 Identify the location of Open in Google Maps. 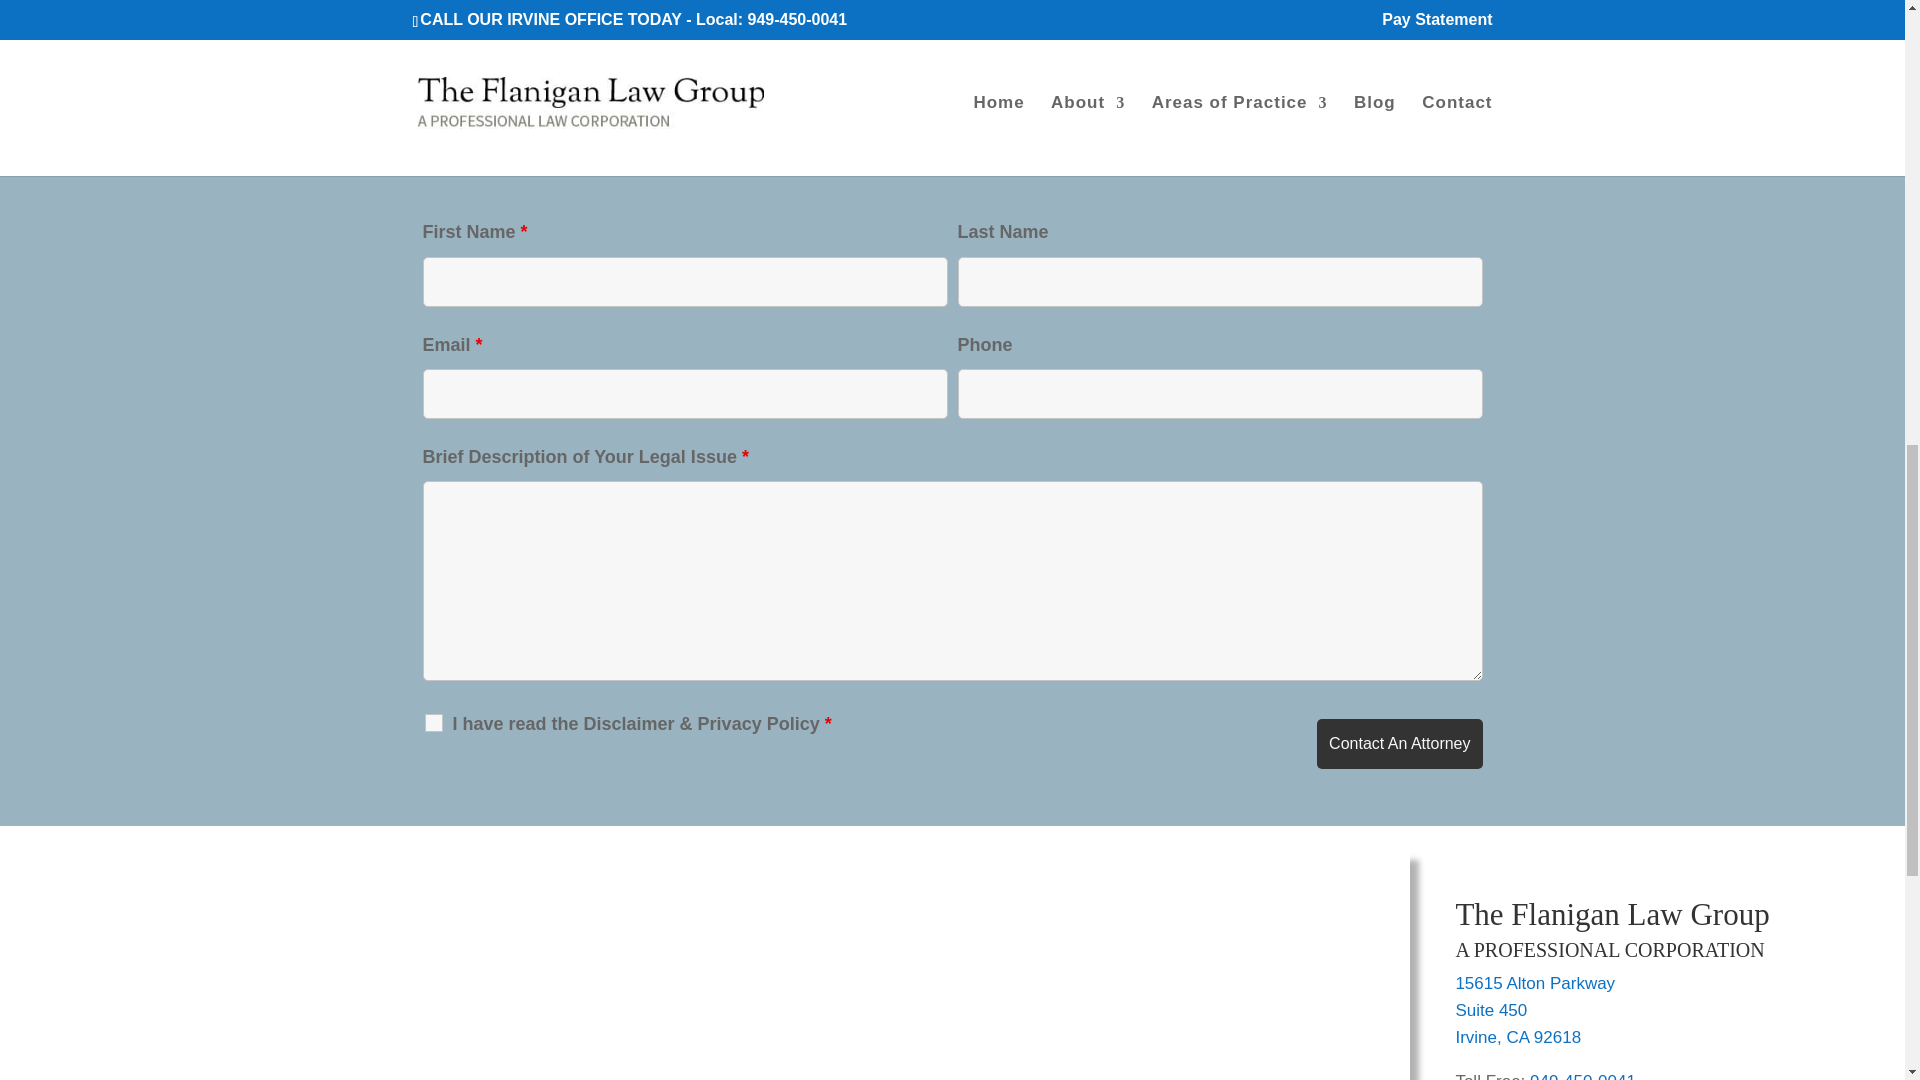
(1534, 983).